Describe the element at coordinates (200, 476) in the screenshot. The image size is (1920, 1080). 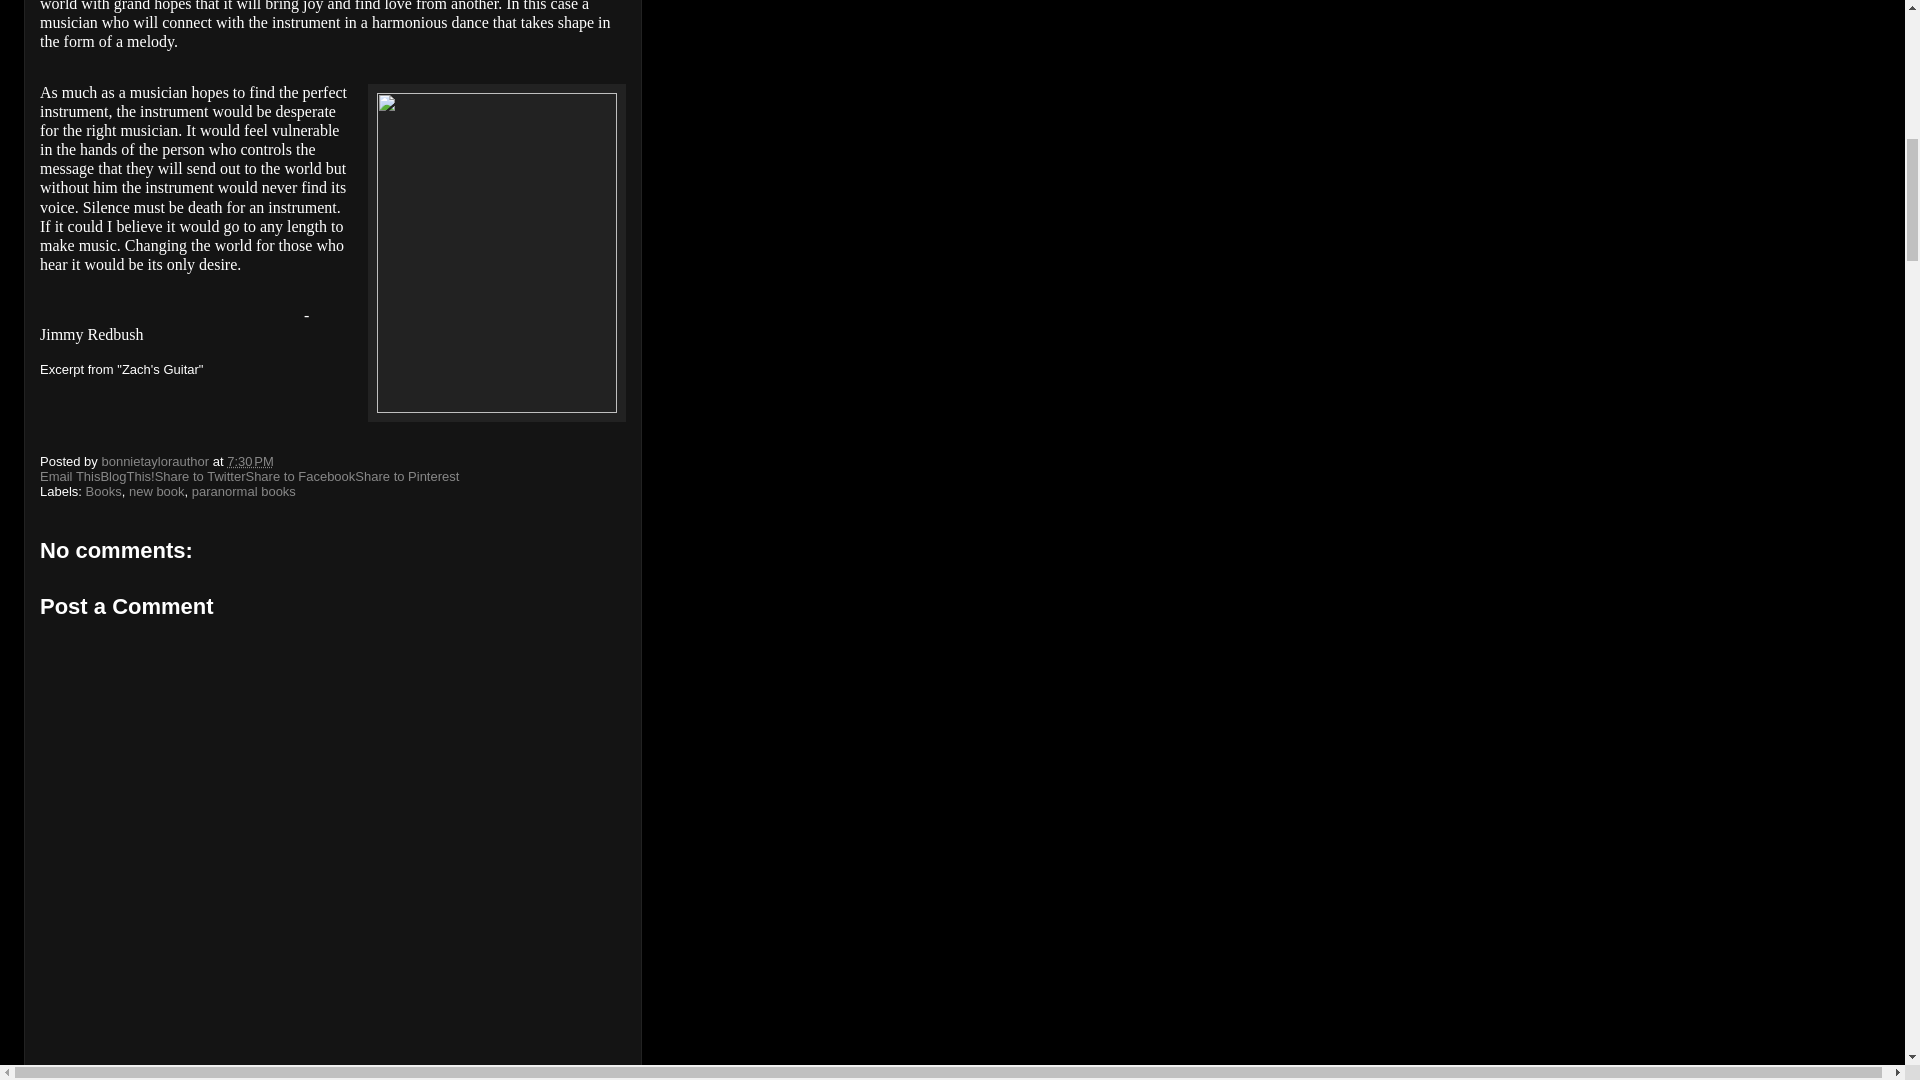
I see `Share to Twitter` at that location.